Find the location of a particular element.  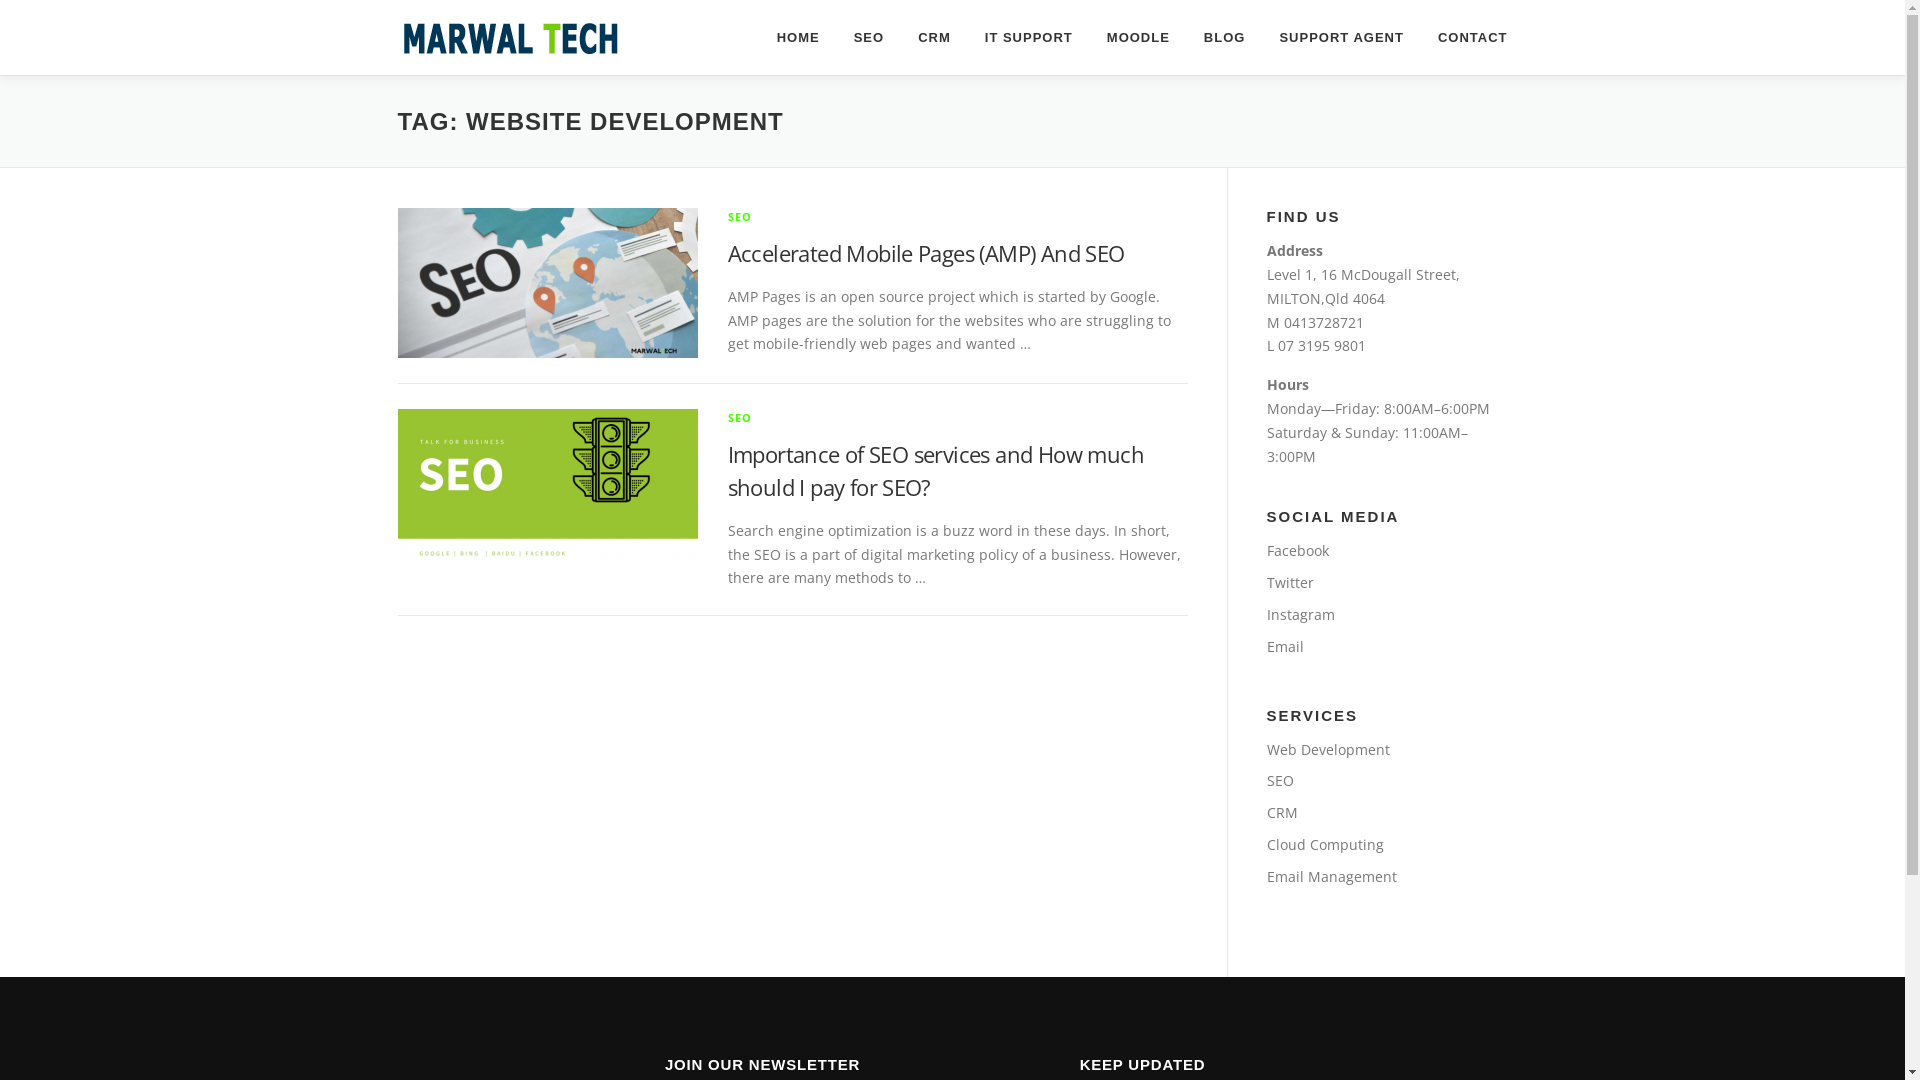

MOODLE is located at coordinates (1138, 38).